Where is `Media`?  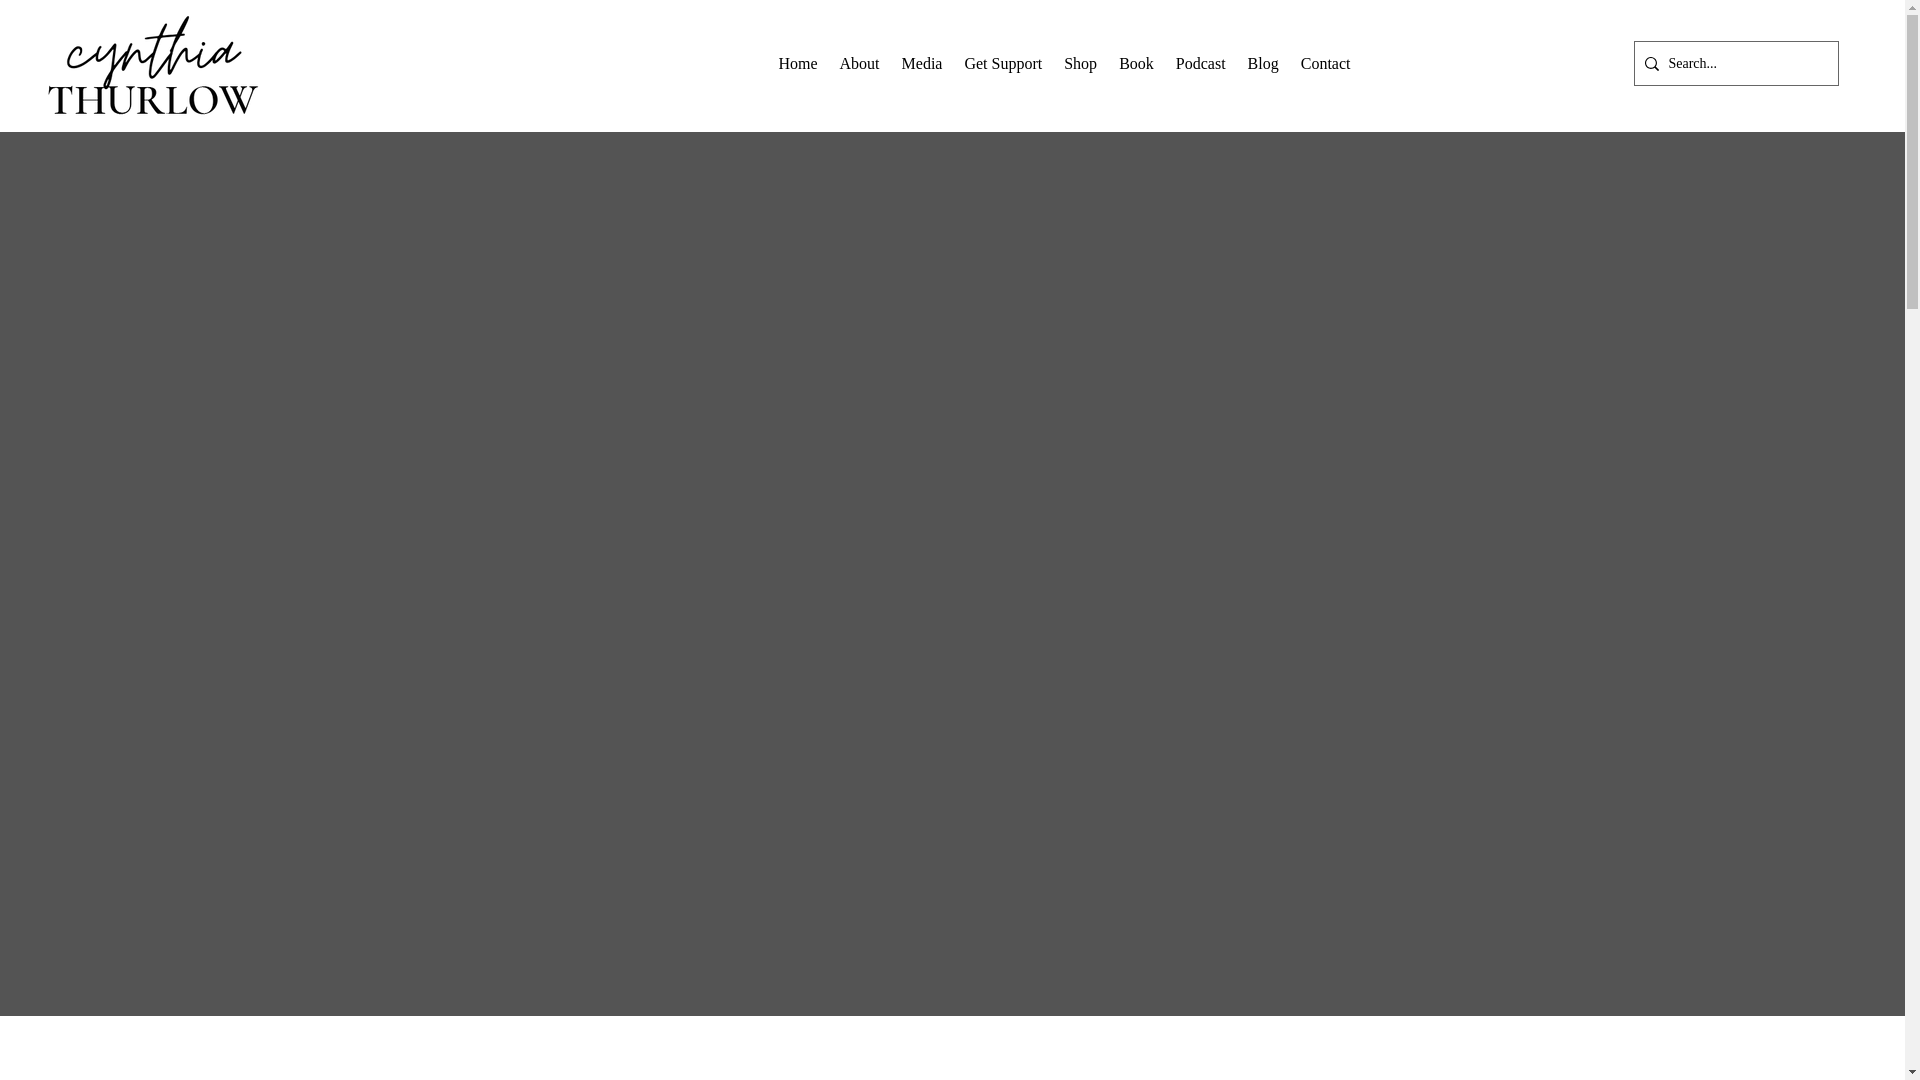 Media is located at coordinates (922, 64).